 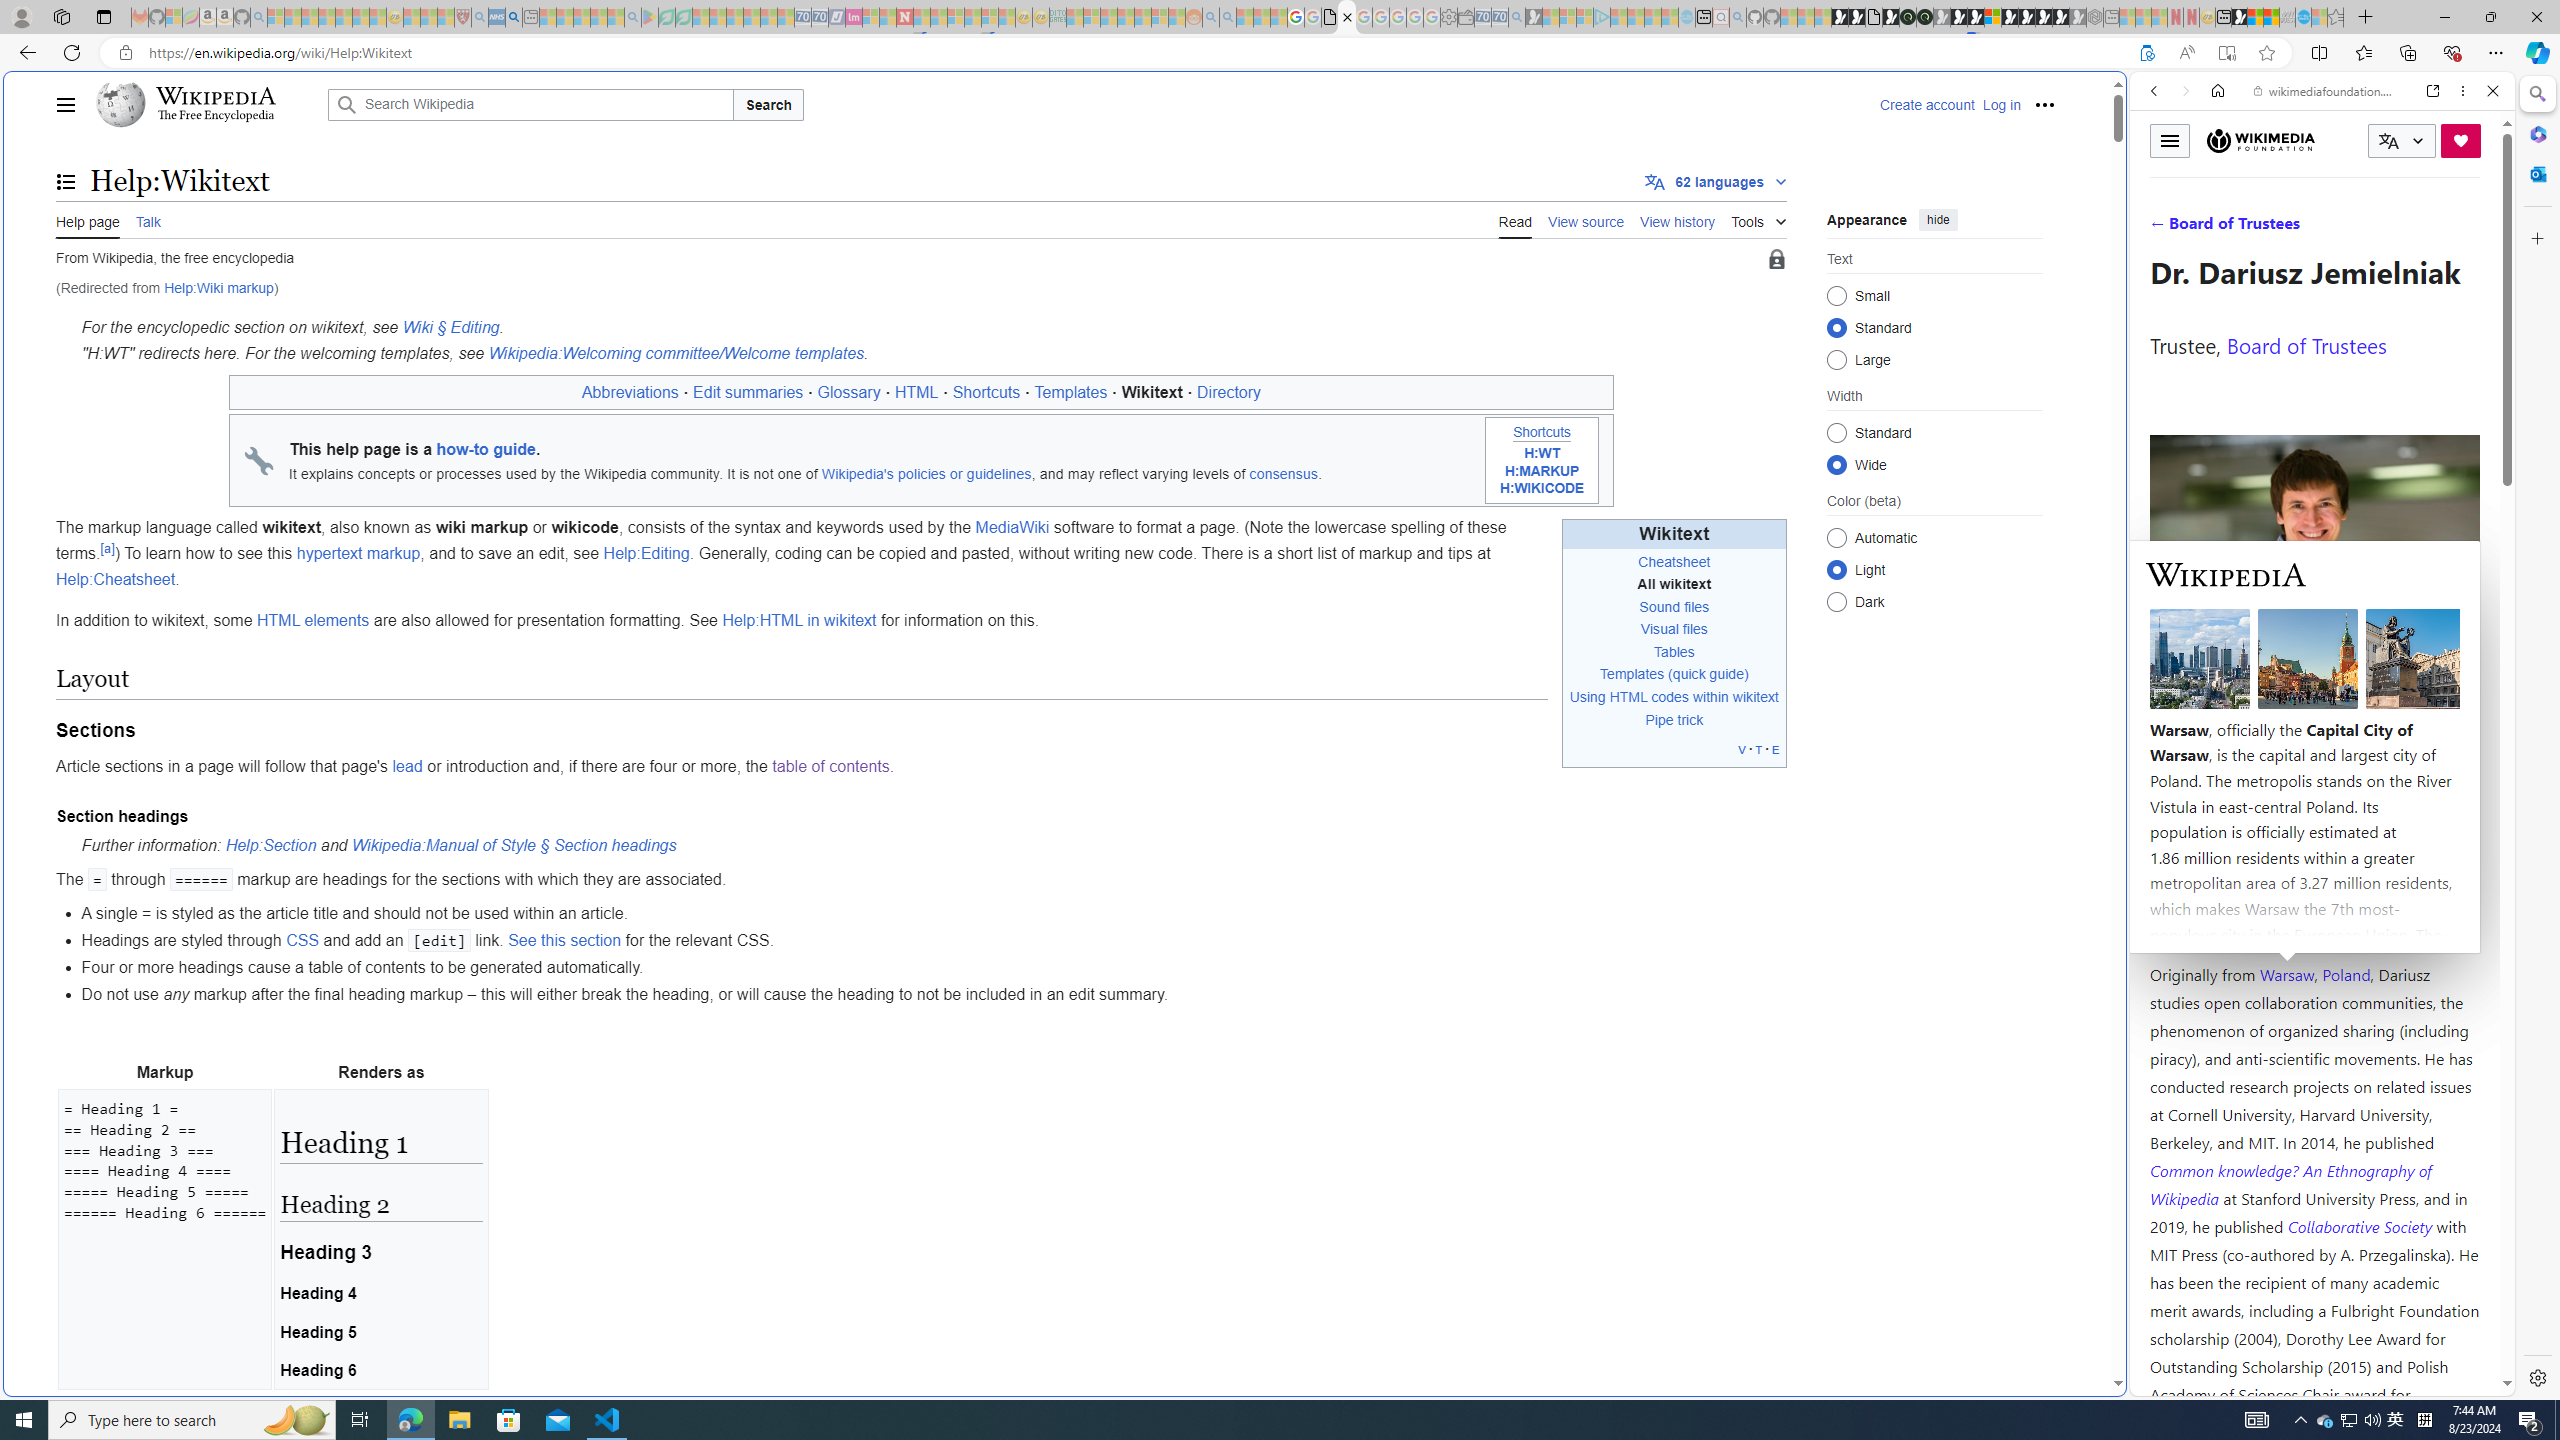 I want to click on Markup, so click(x=166, y=1072).